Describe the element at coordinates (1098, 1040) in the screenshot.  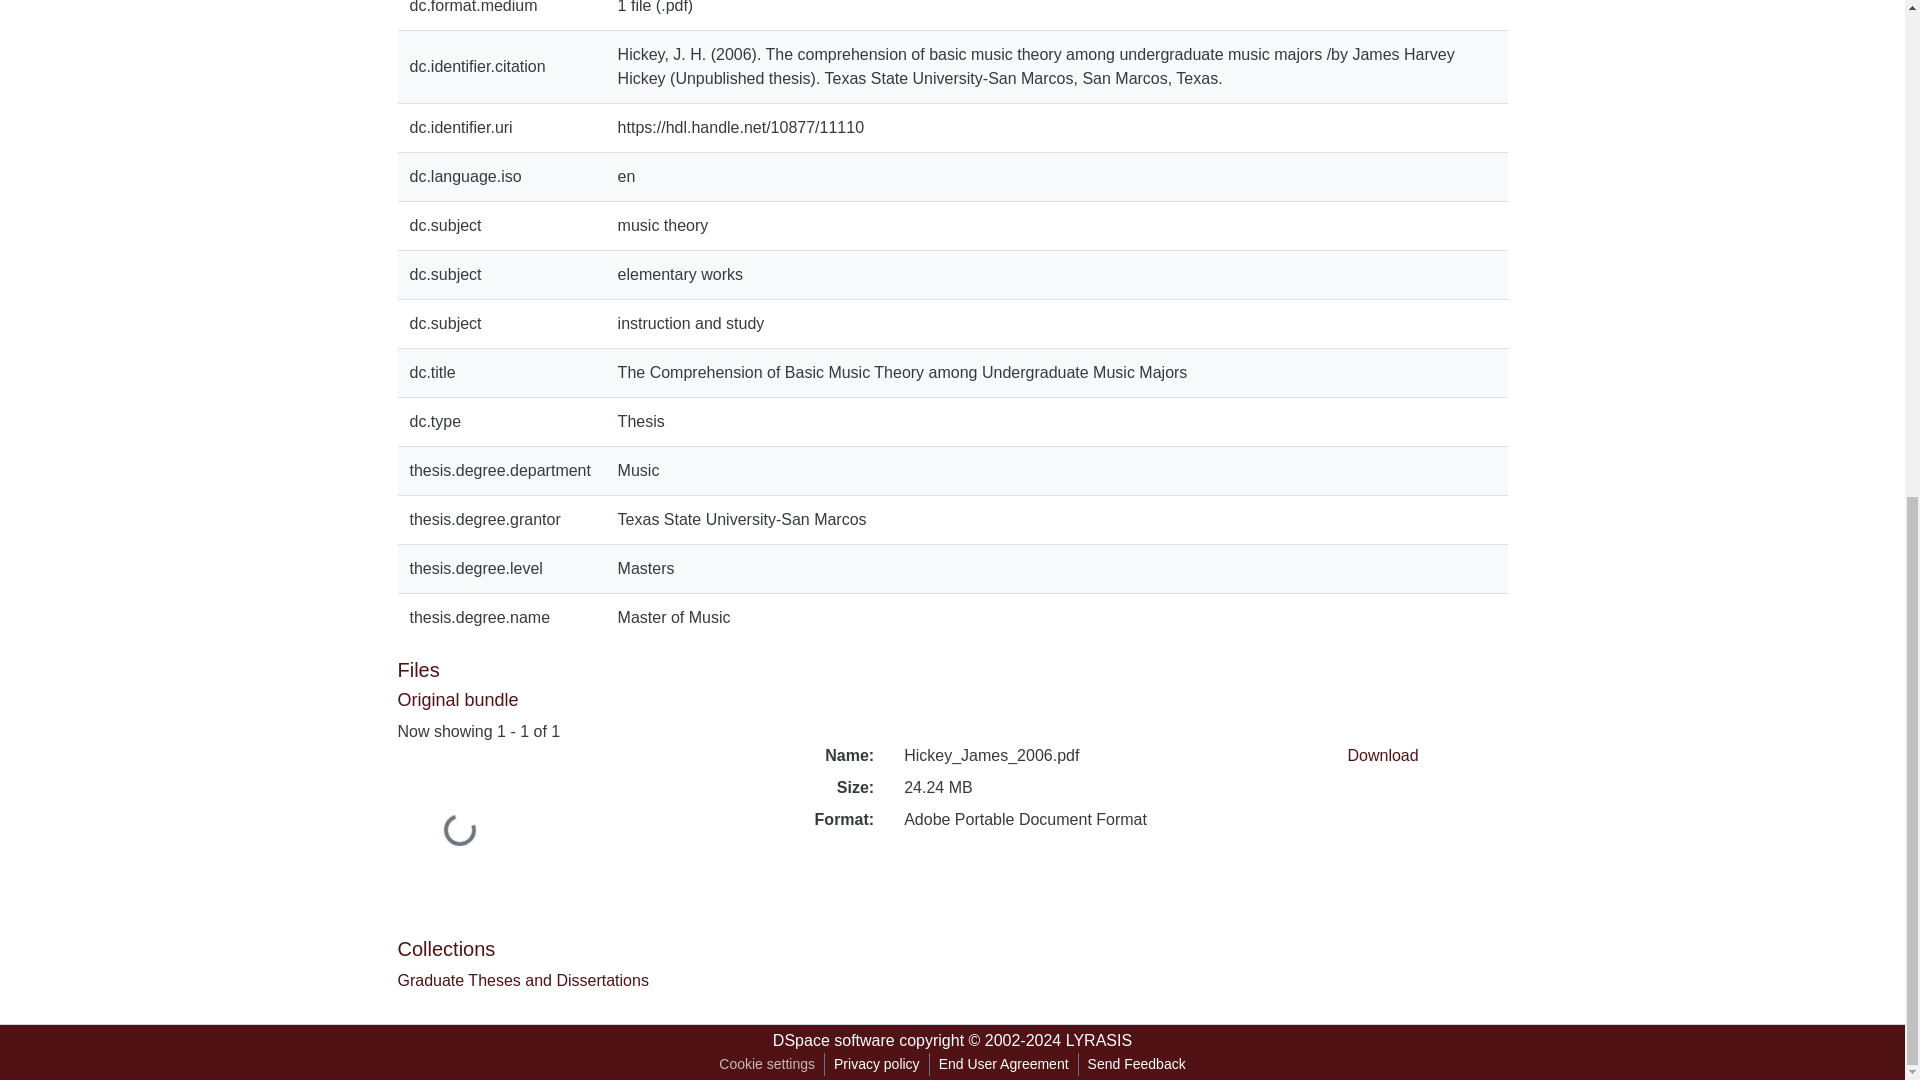
I see `LYRASIS` at that location.